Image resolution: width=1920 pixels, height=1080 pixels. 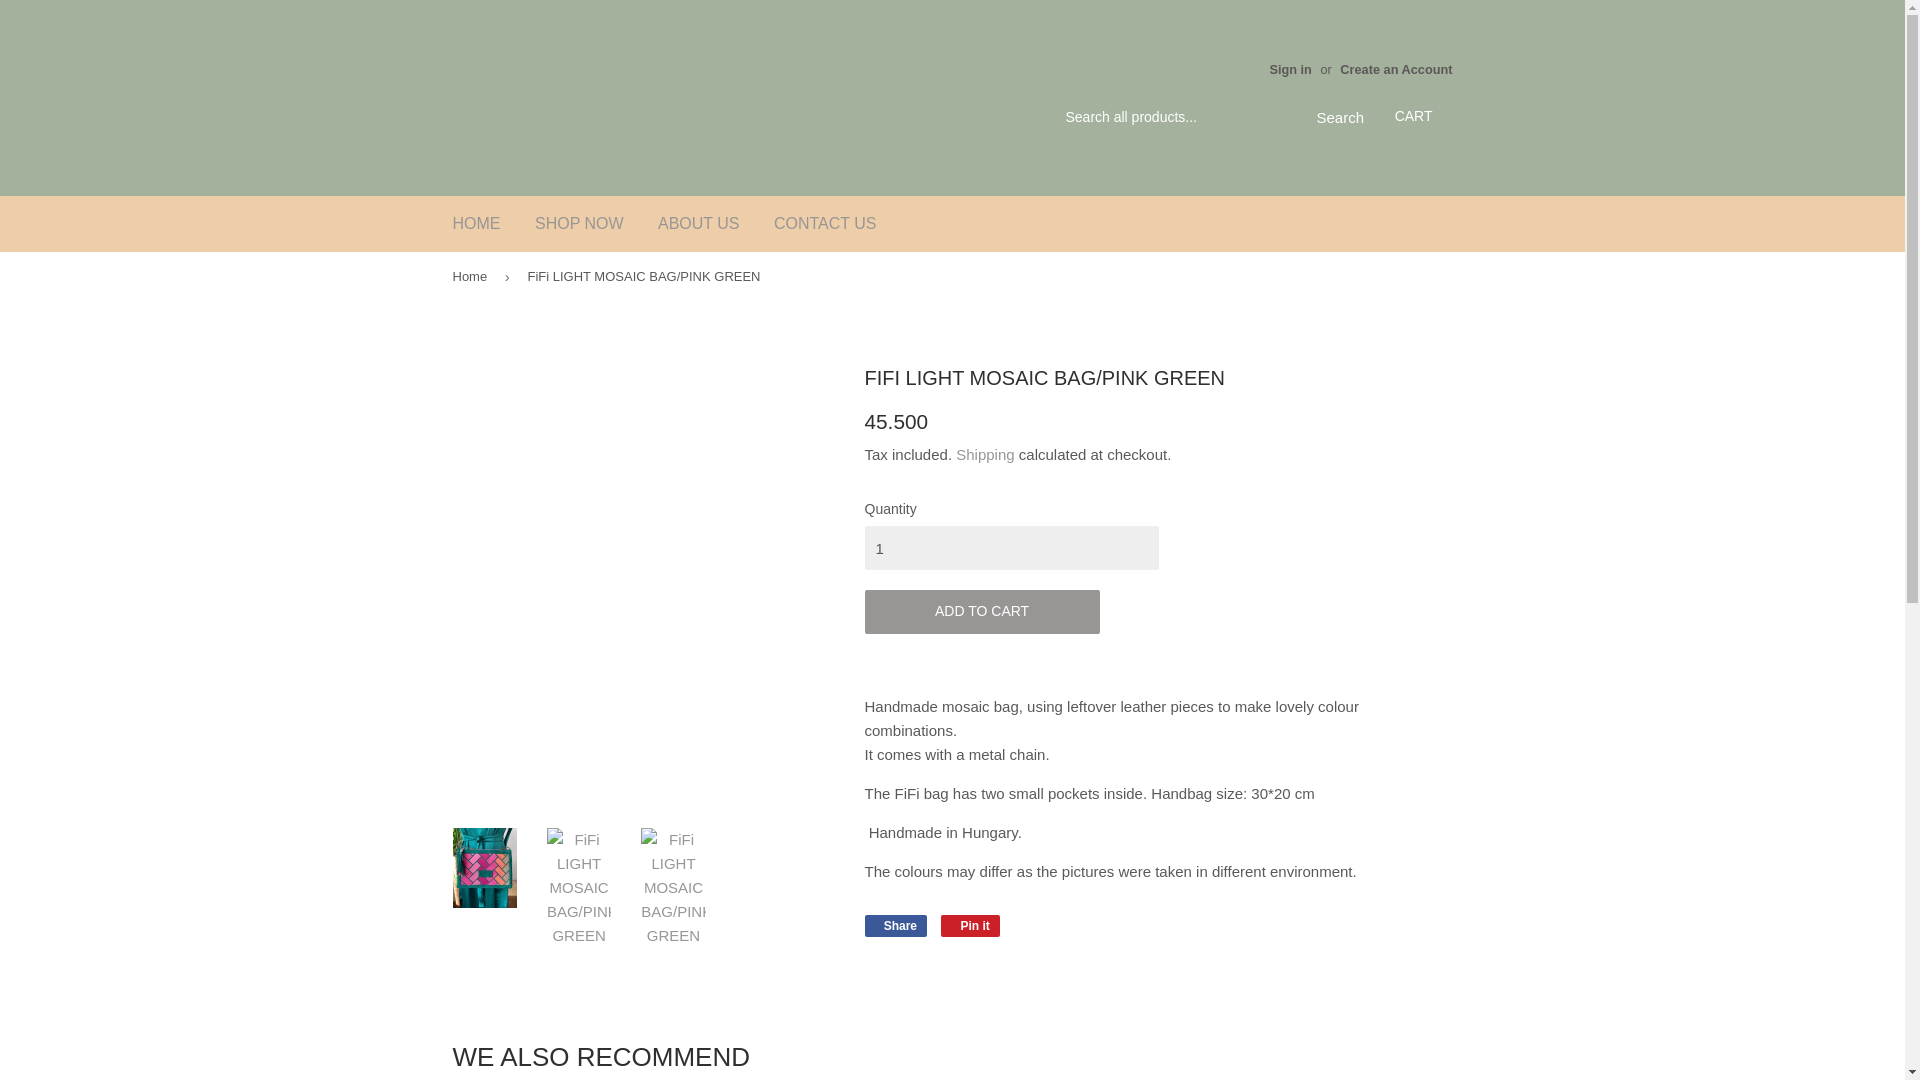 What do you see at coordinates (1396, 68) in the screenshot?
I see `Create an Account` at bounding box center [1396, 68].